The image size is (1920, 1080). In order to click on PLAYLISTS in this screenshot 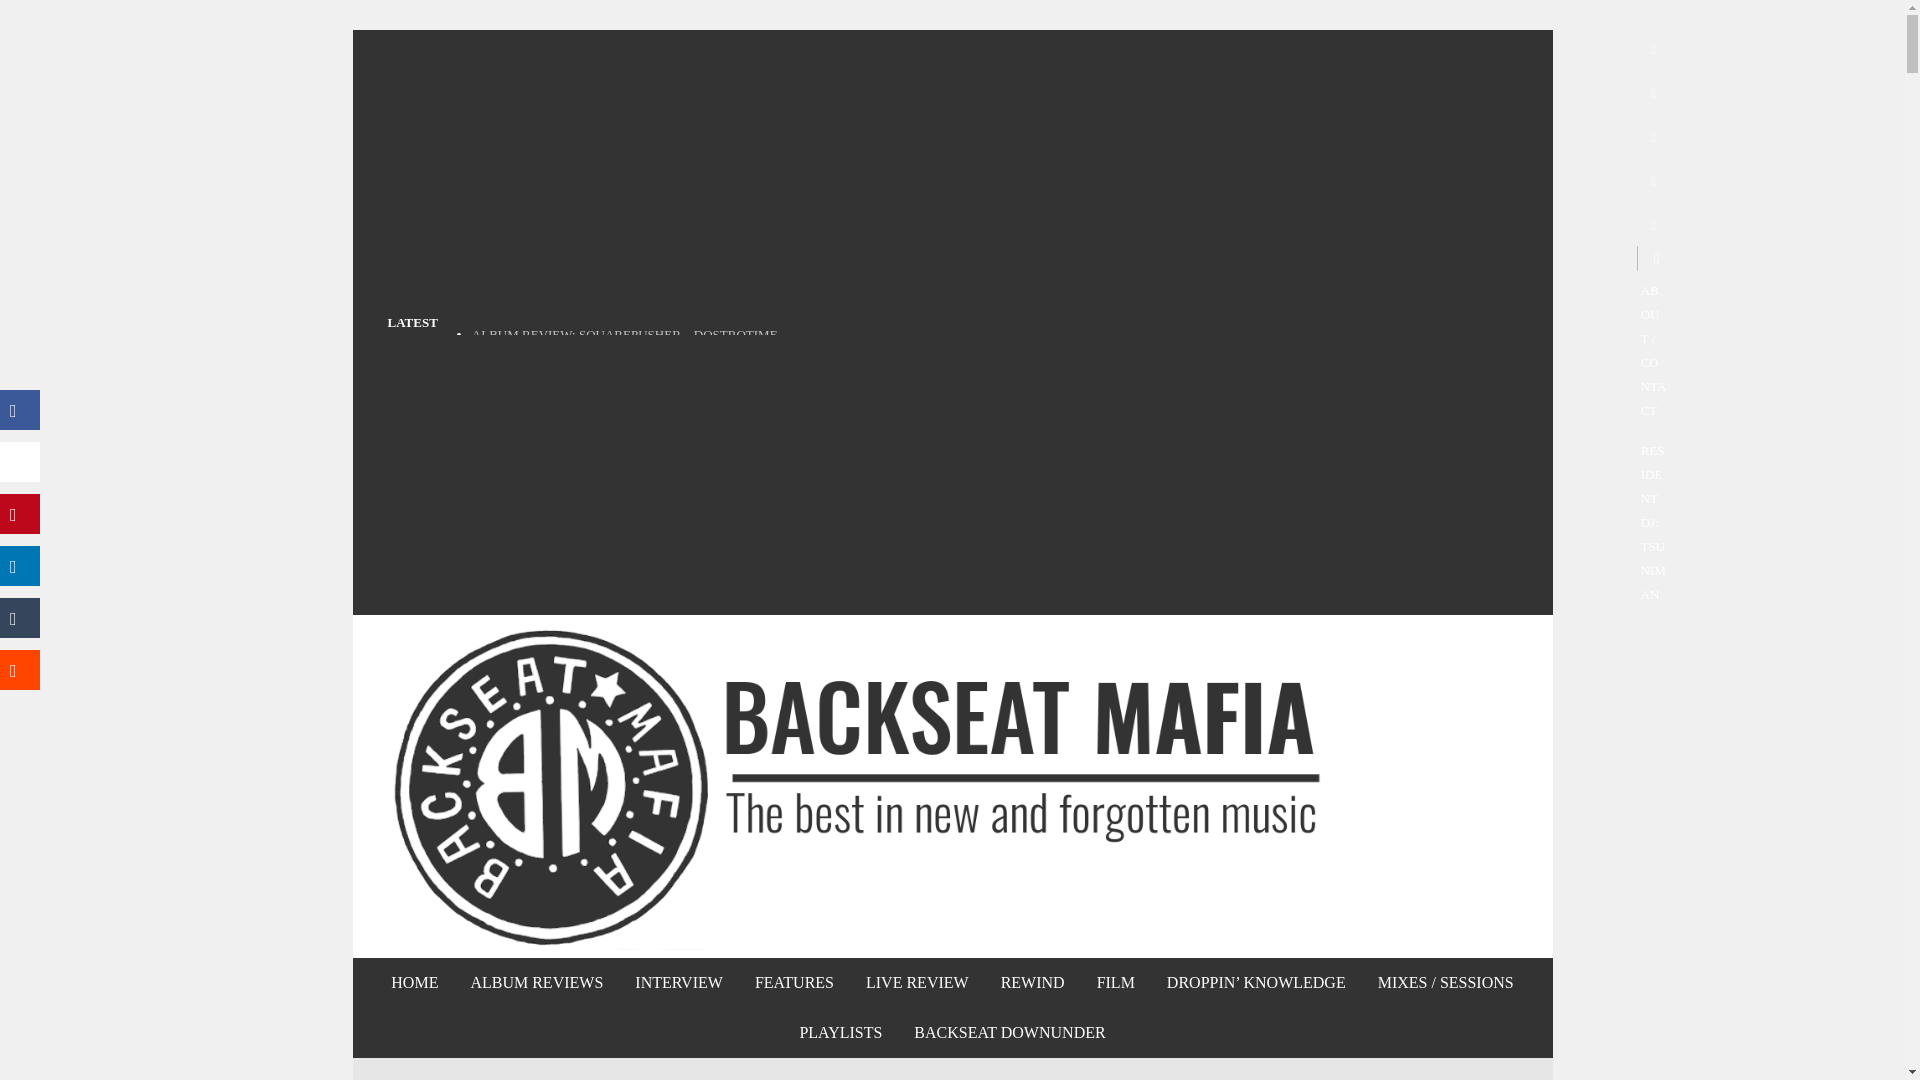, I will do `click(840, 1032)`.